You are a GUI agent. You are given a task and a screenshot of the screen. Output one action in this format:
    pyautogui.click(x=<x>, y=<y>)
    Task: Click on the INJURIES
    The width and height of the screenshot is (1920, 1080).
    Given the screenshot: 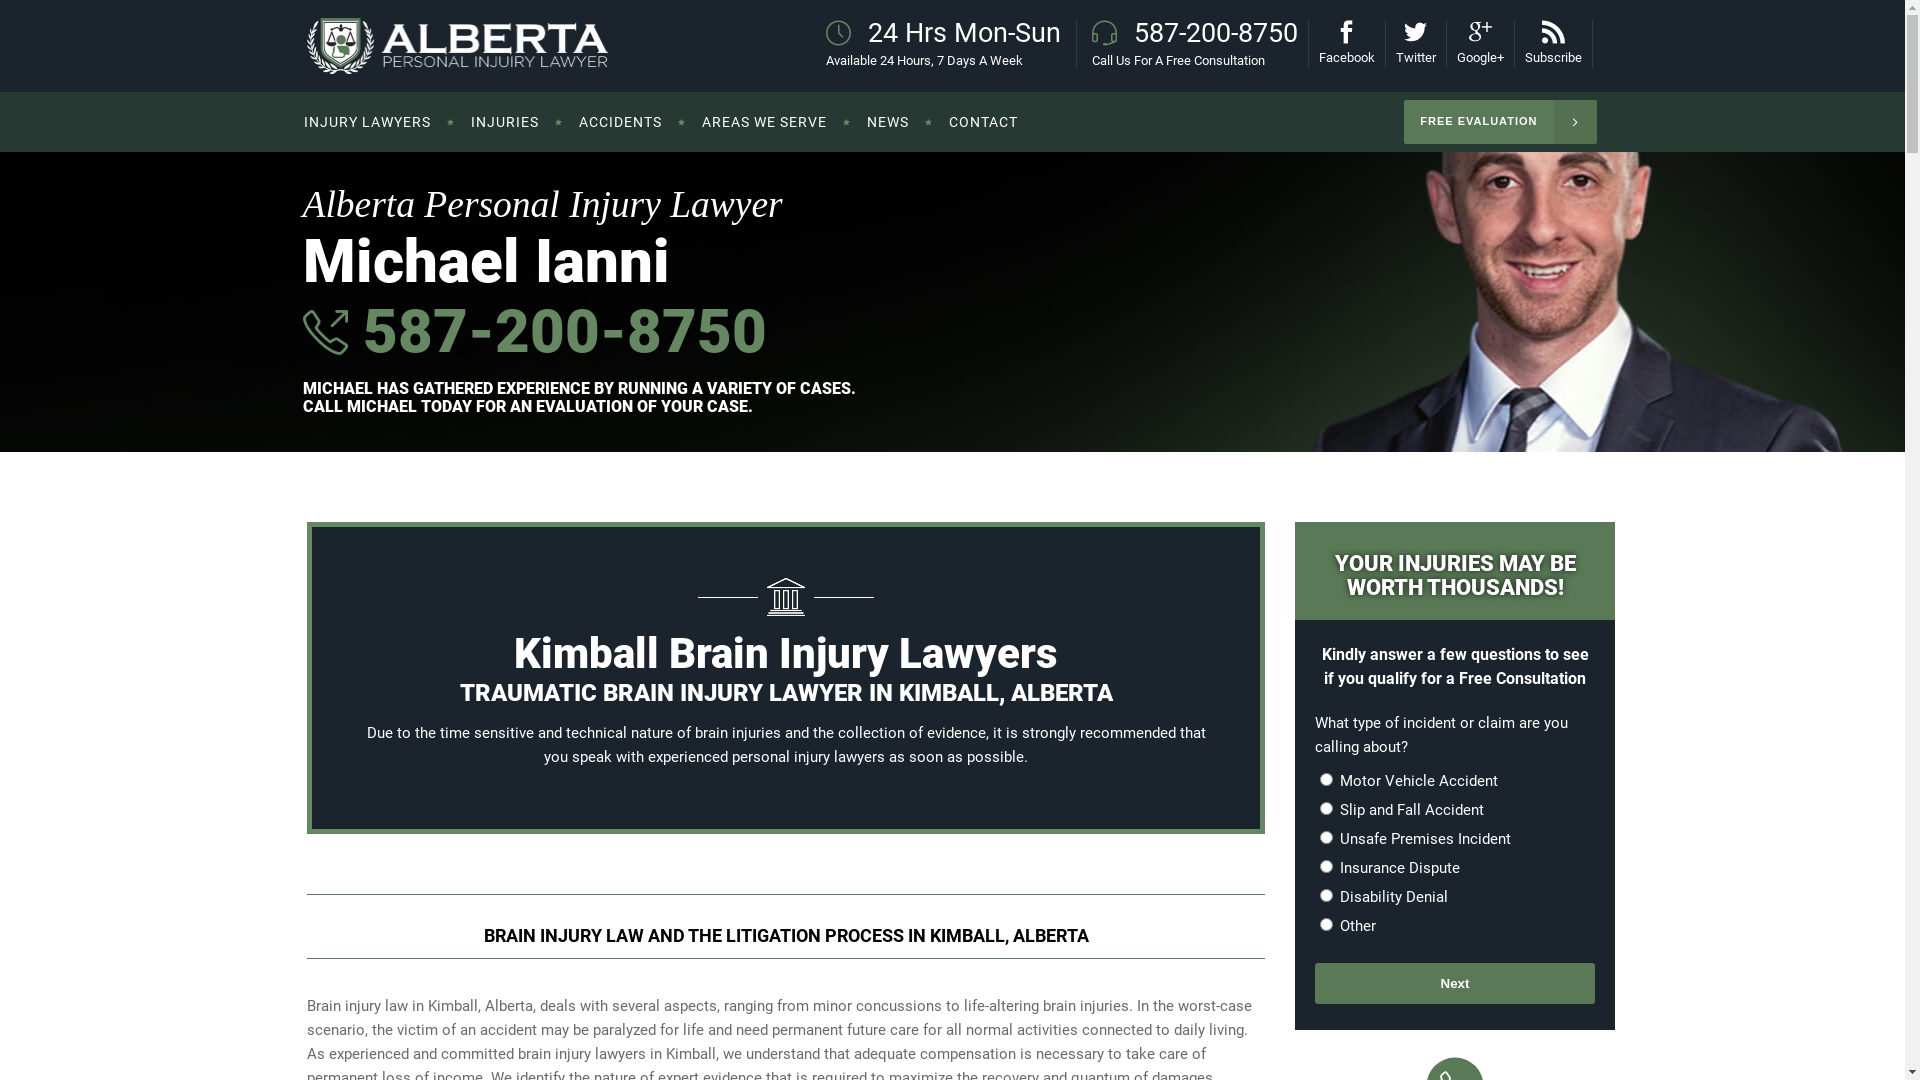 What is the action you would take?
    pyautogui.click(x=504, y=122)
    